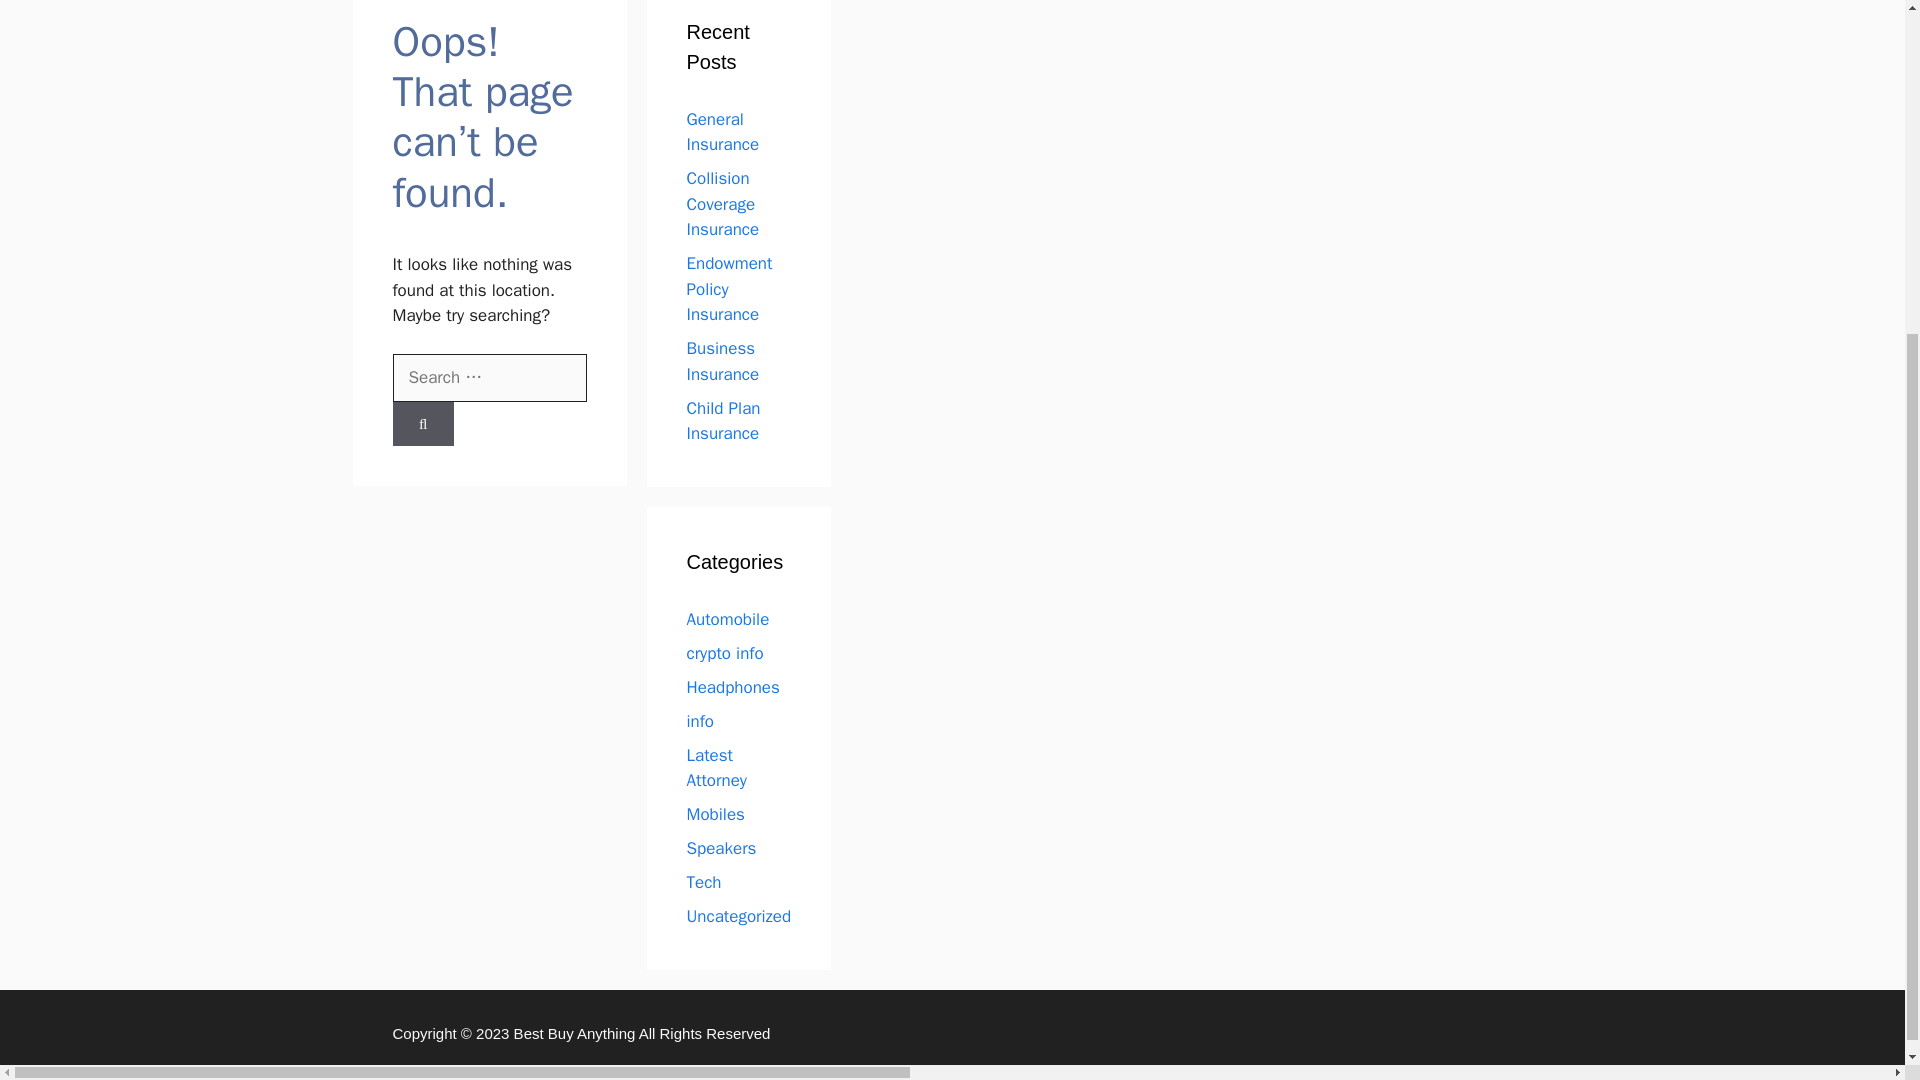 The height and width of the screenshot is (1080, 1920). What do you see at coordinates (703, 882) in the screenshot?
I see `Tech` at bounding box center [703, 882].